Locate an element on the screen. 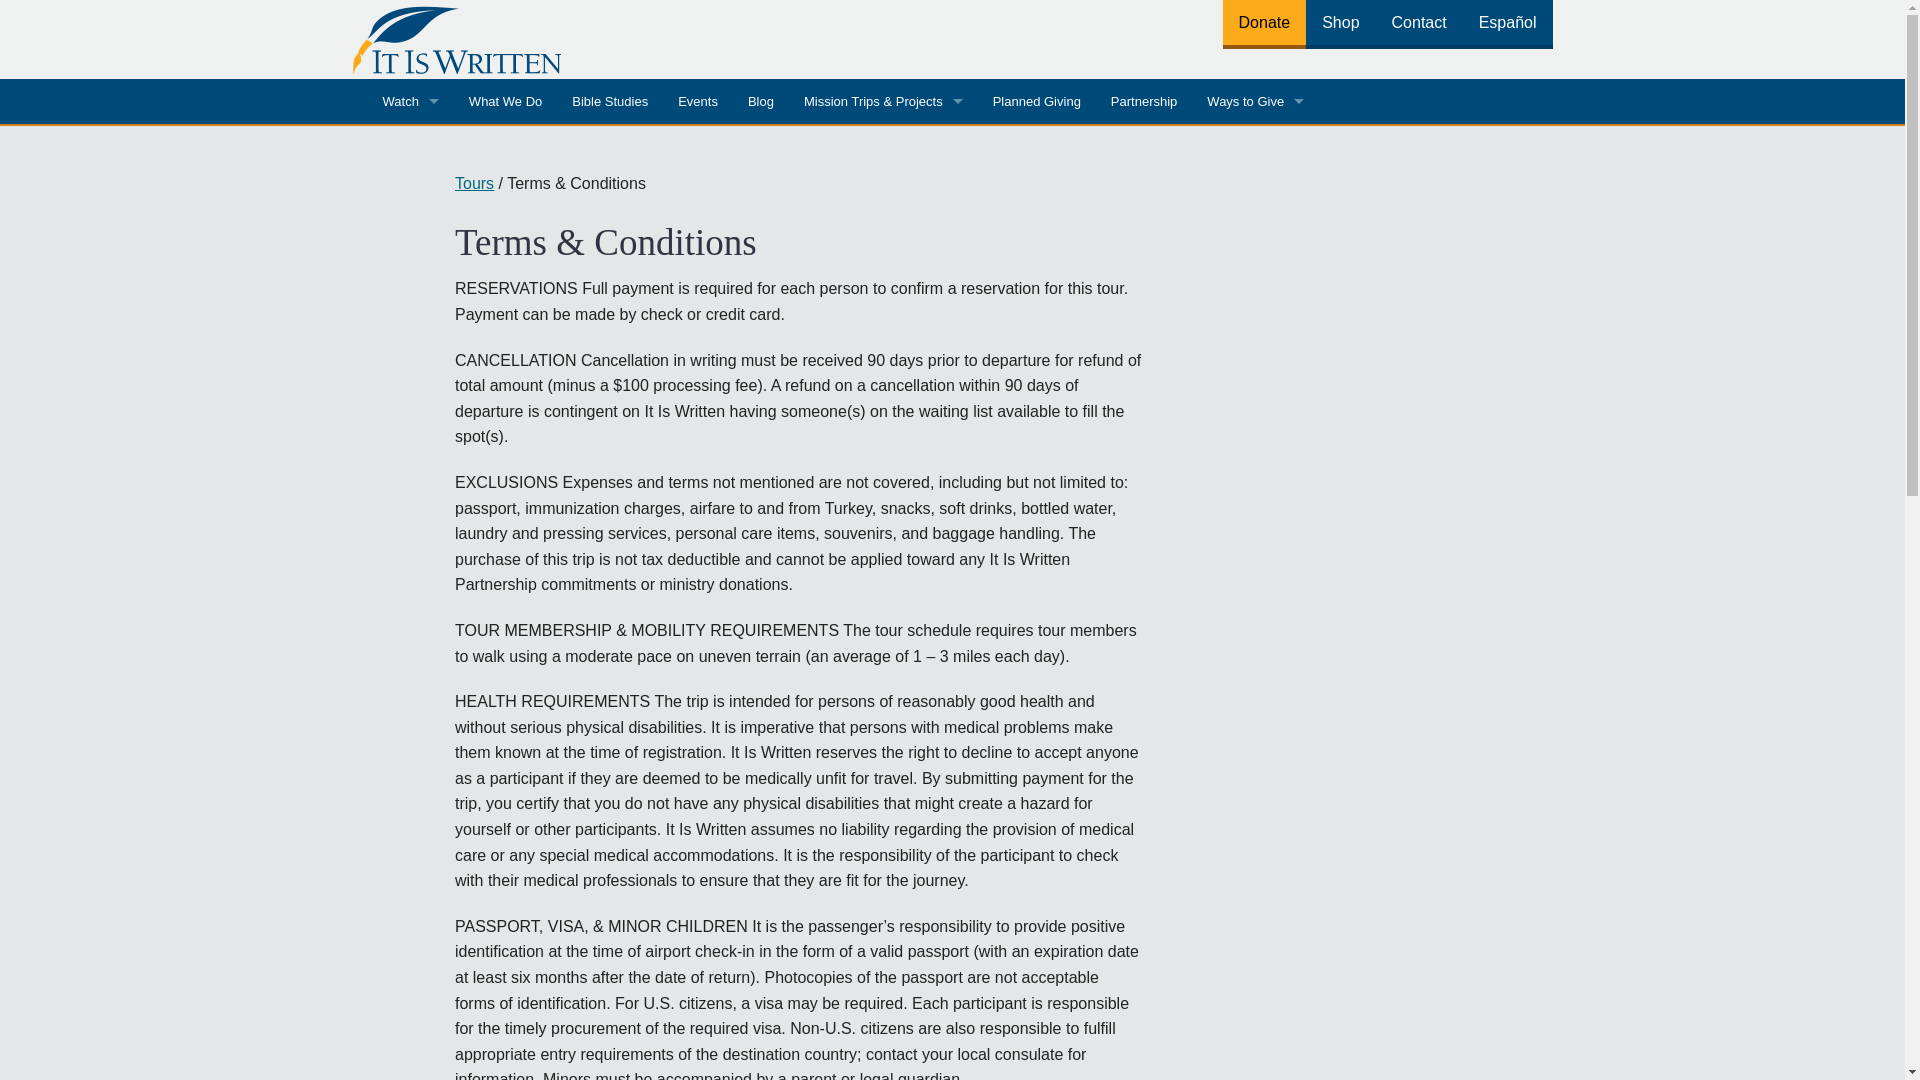  Puerto Rico 2024 Mission Trip is located at coordinates (883, 146).